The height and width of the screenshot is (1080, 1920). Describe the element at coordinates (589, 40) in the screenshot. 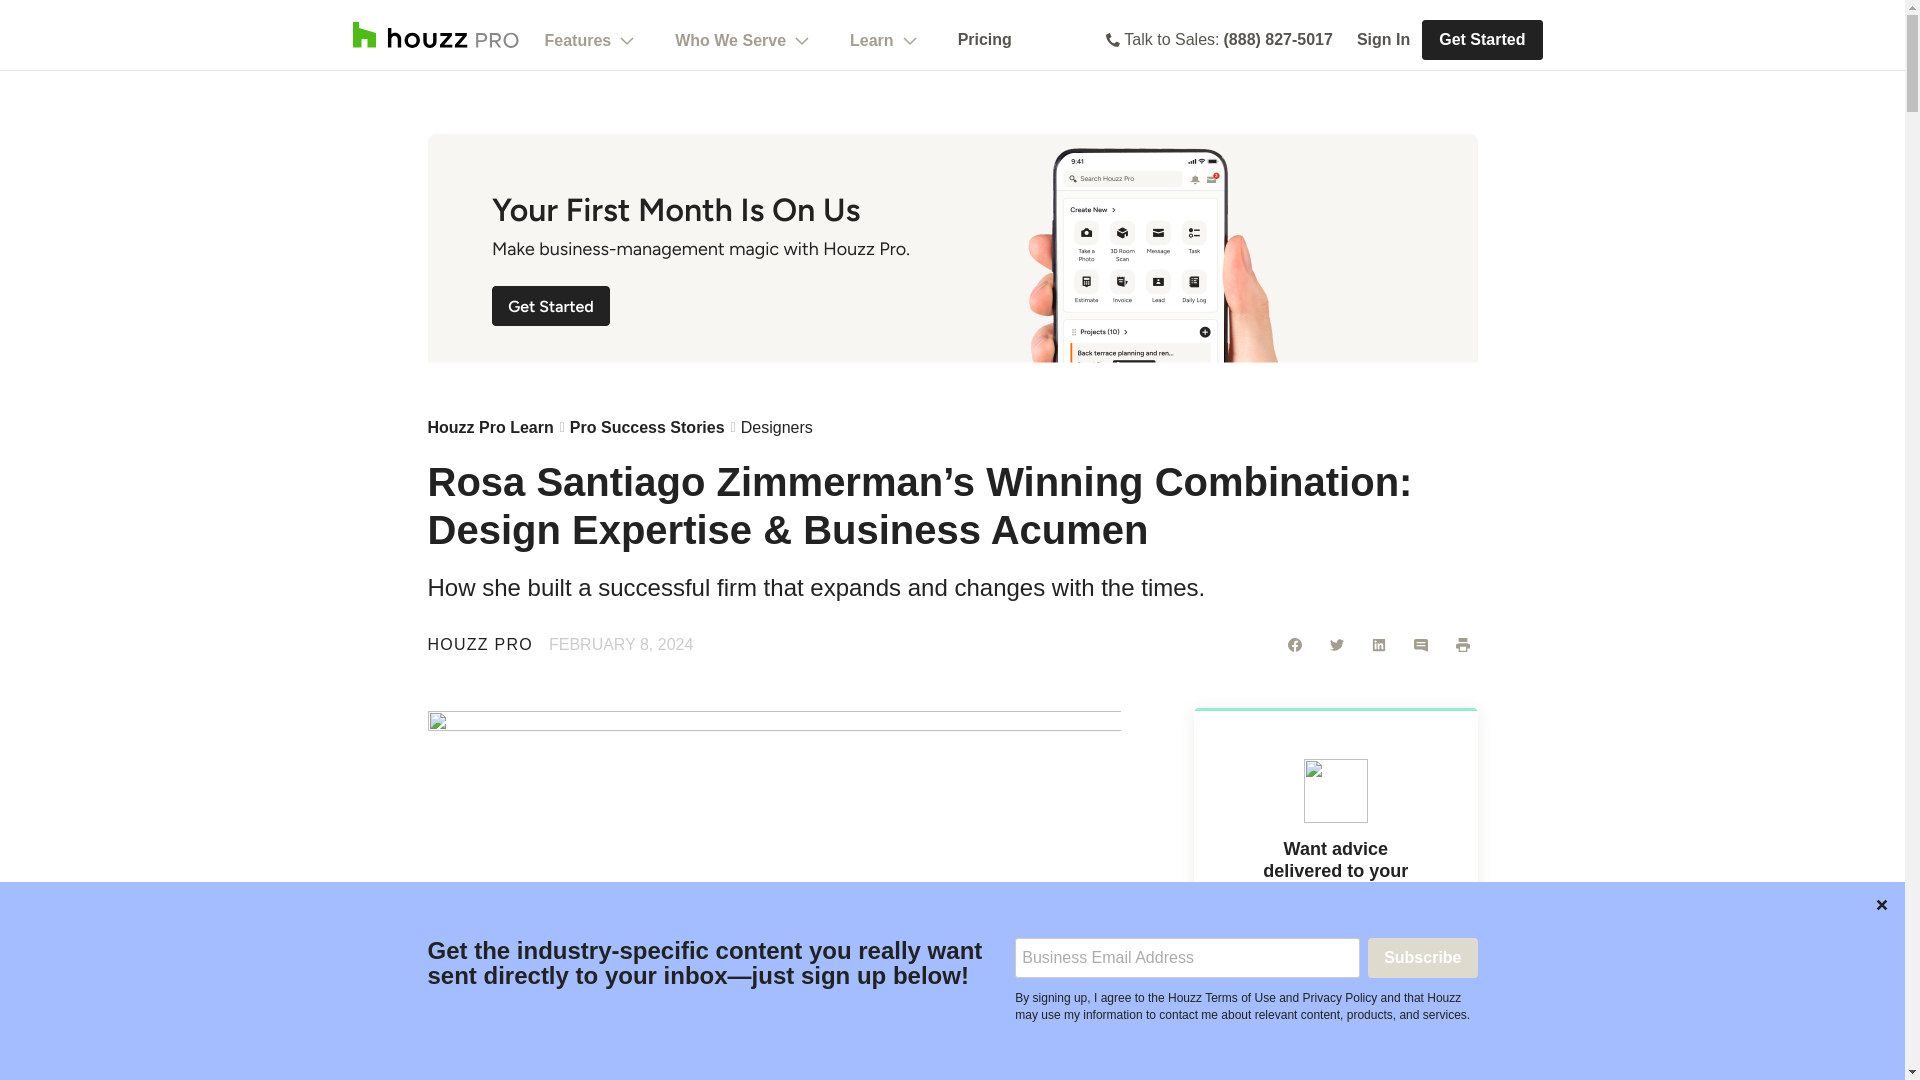

I see `Features` at that location.